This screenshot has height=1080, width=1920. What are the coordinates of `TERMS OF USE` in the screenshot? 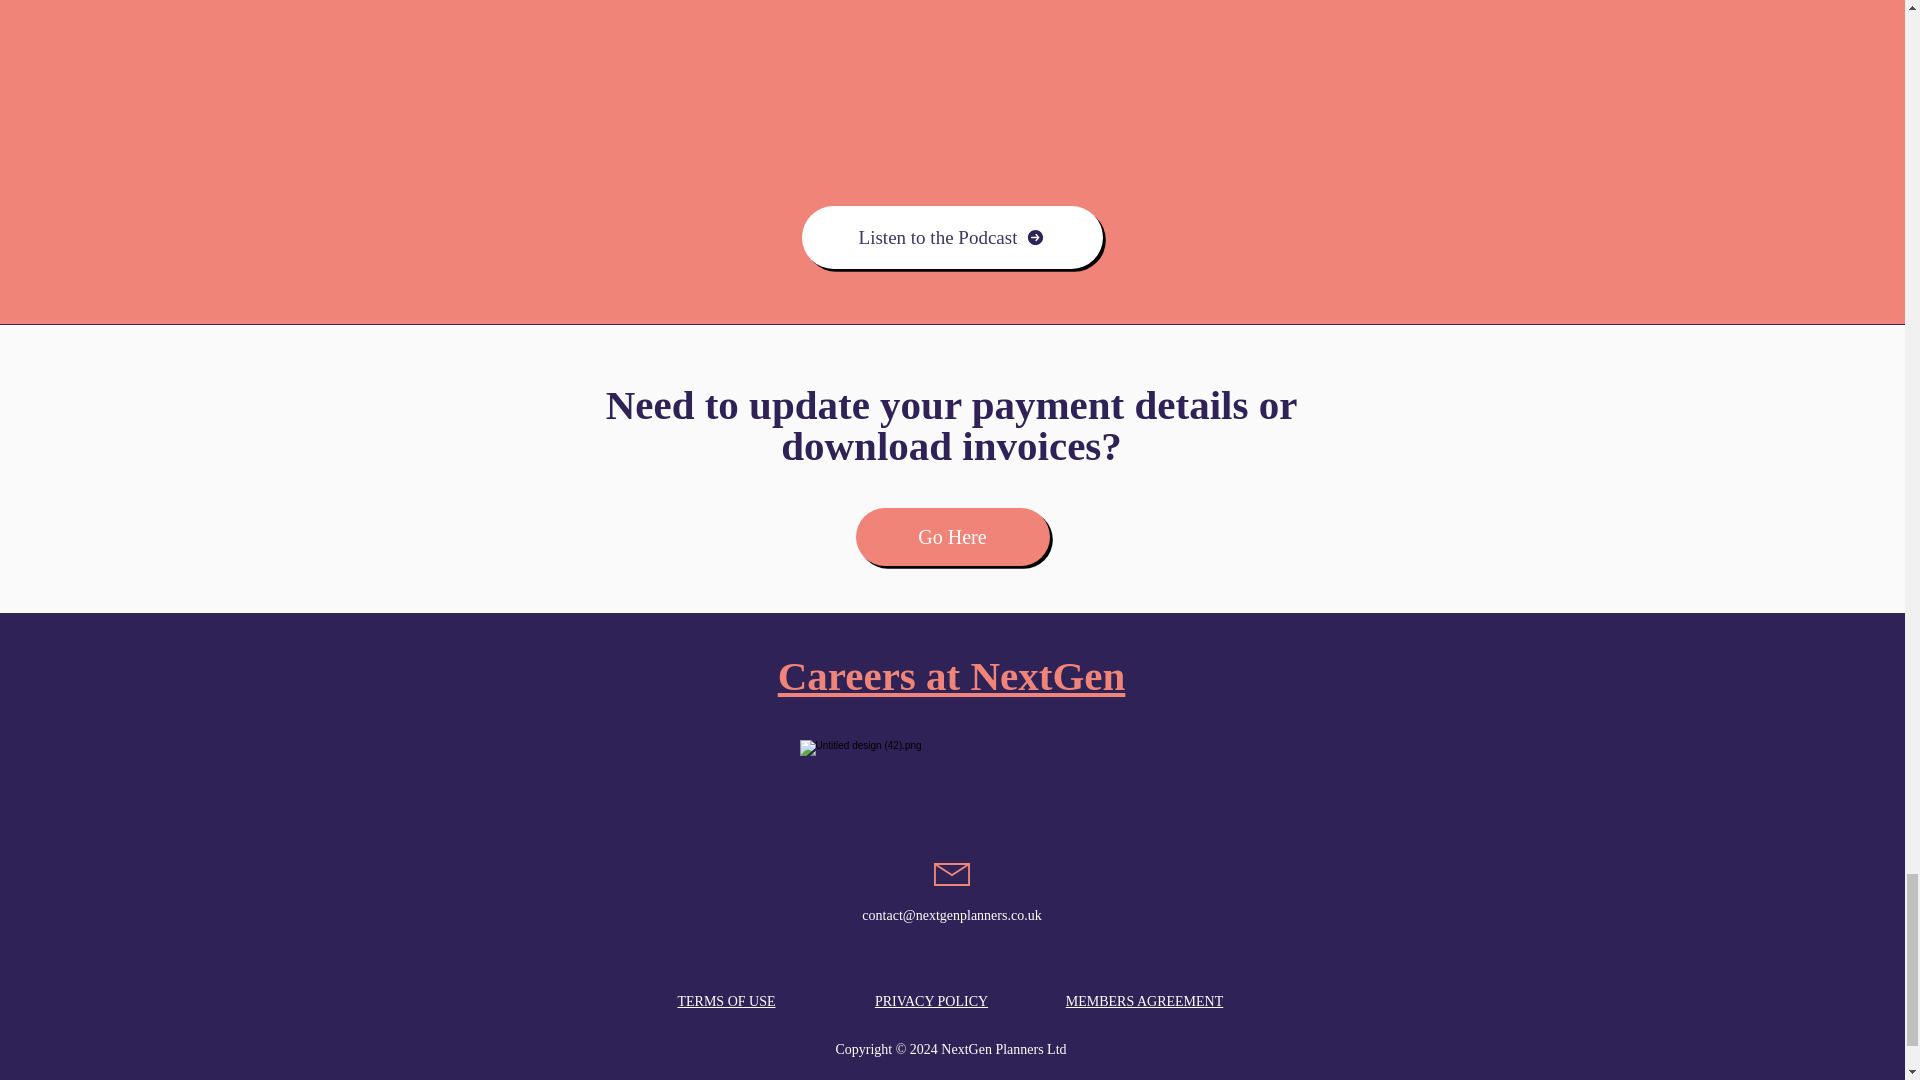 It's located at (726, 1000).